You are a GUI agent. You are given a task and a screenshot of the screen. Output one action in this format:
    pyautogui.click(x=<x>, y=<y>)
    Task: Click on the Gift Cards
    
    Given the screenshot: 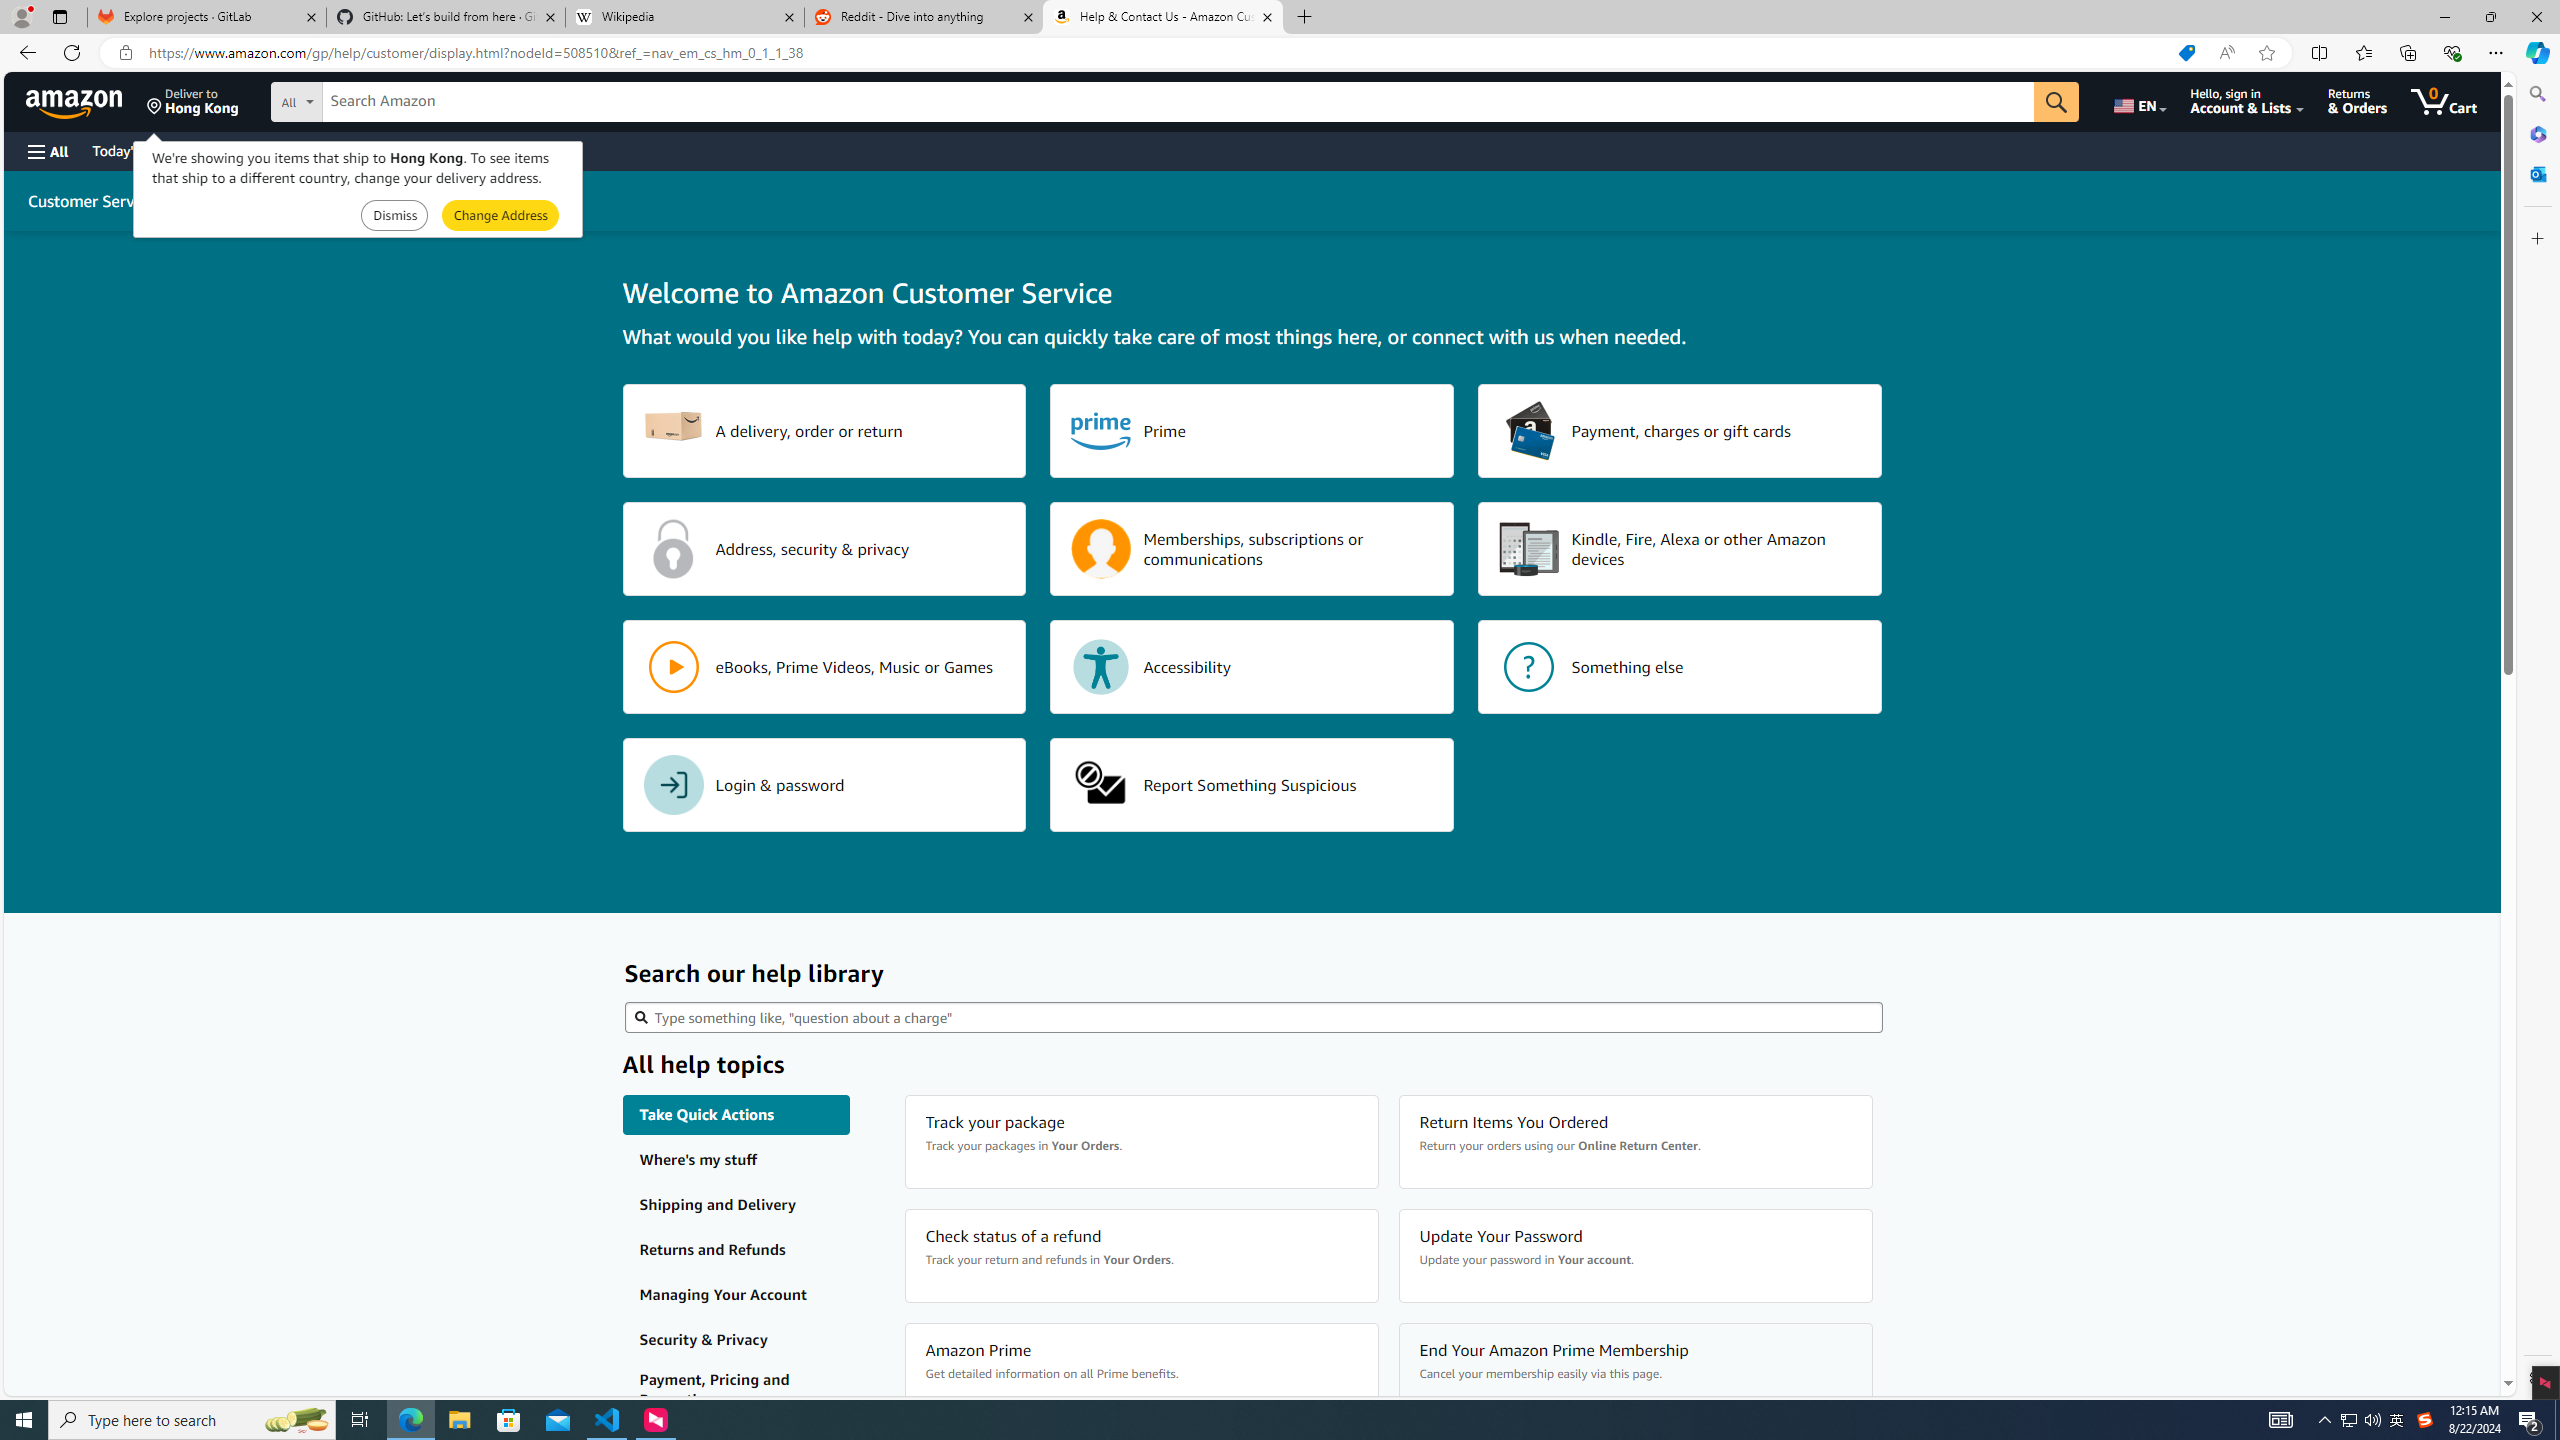 What is the action you would take?
    pyautogui.click(x=442, y=150)
    